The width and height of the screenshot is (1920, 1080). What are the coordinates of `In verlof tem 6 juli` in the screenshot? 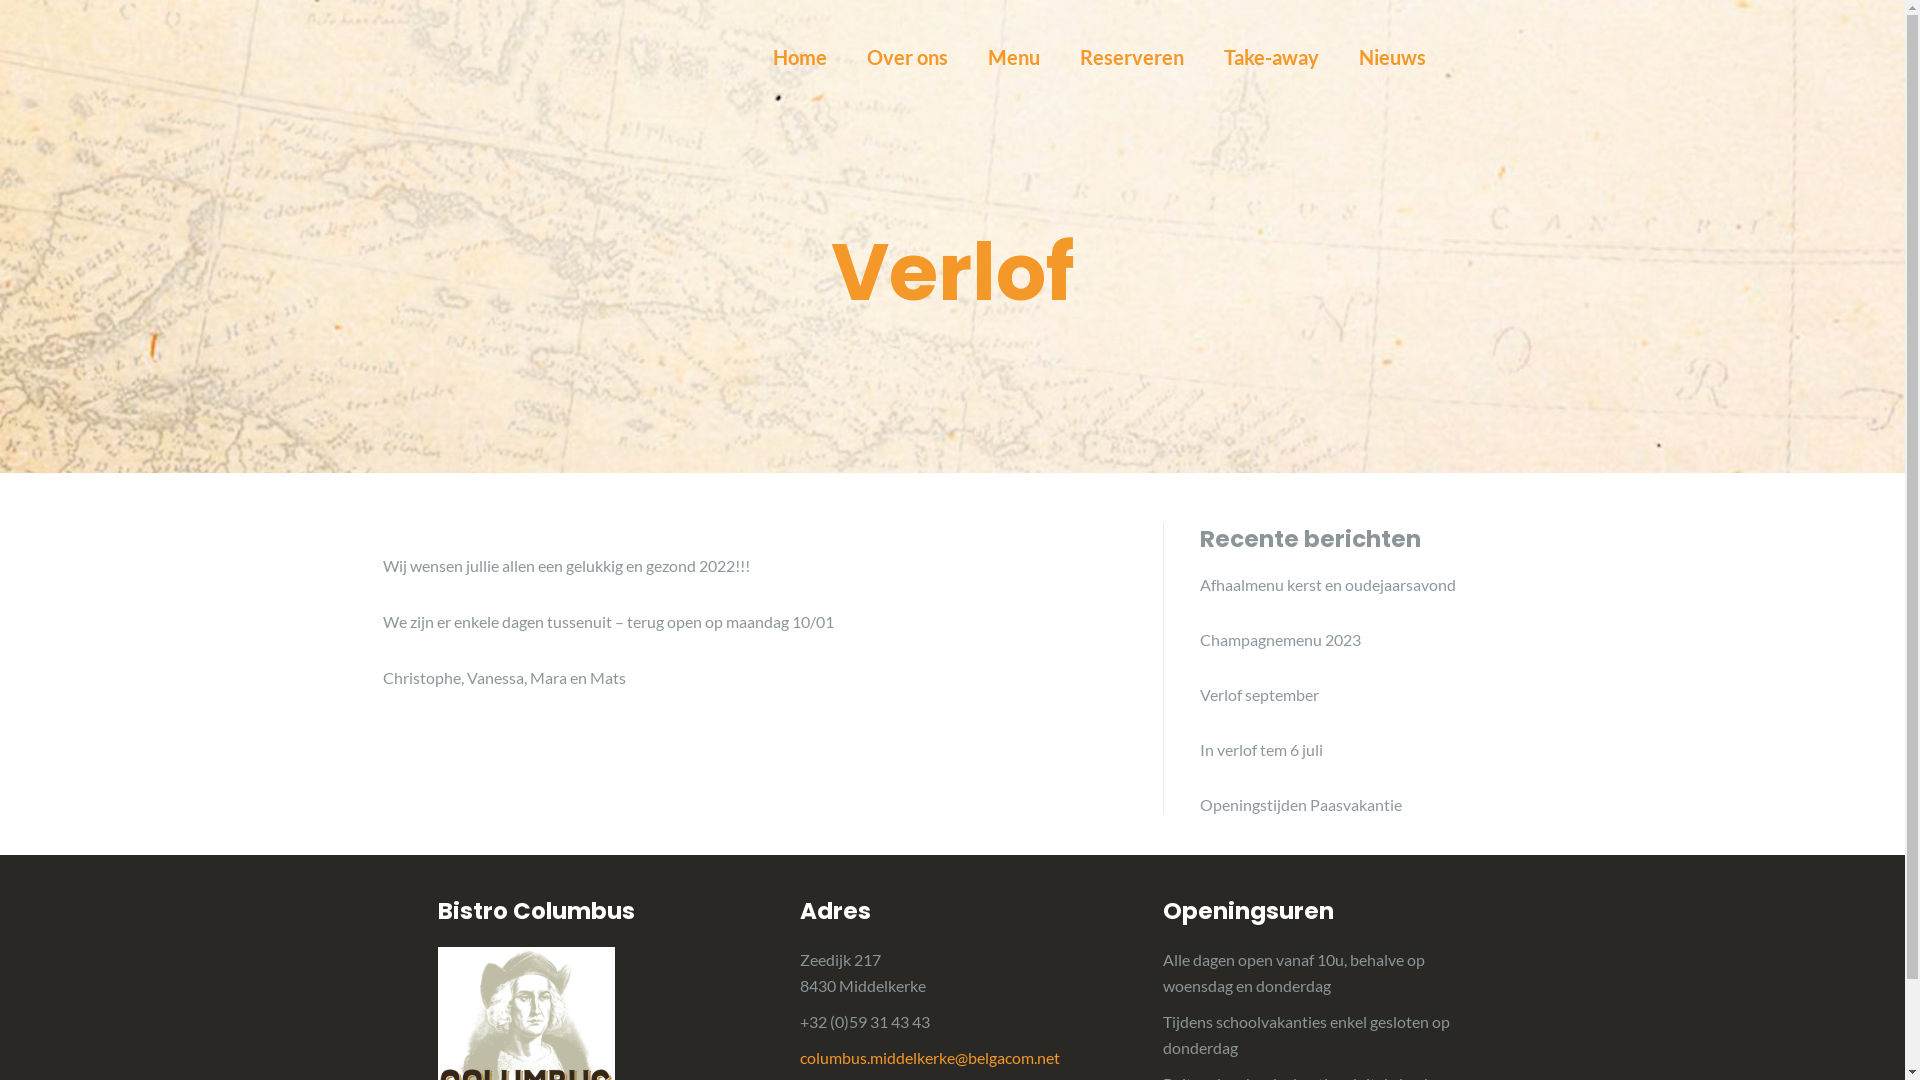 It's located at (1344, 750).